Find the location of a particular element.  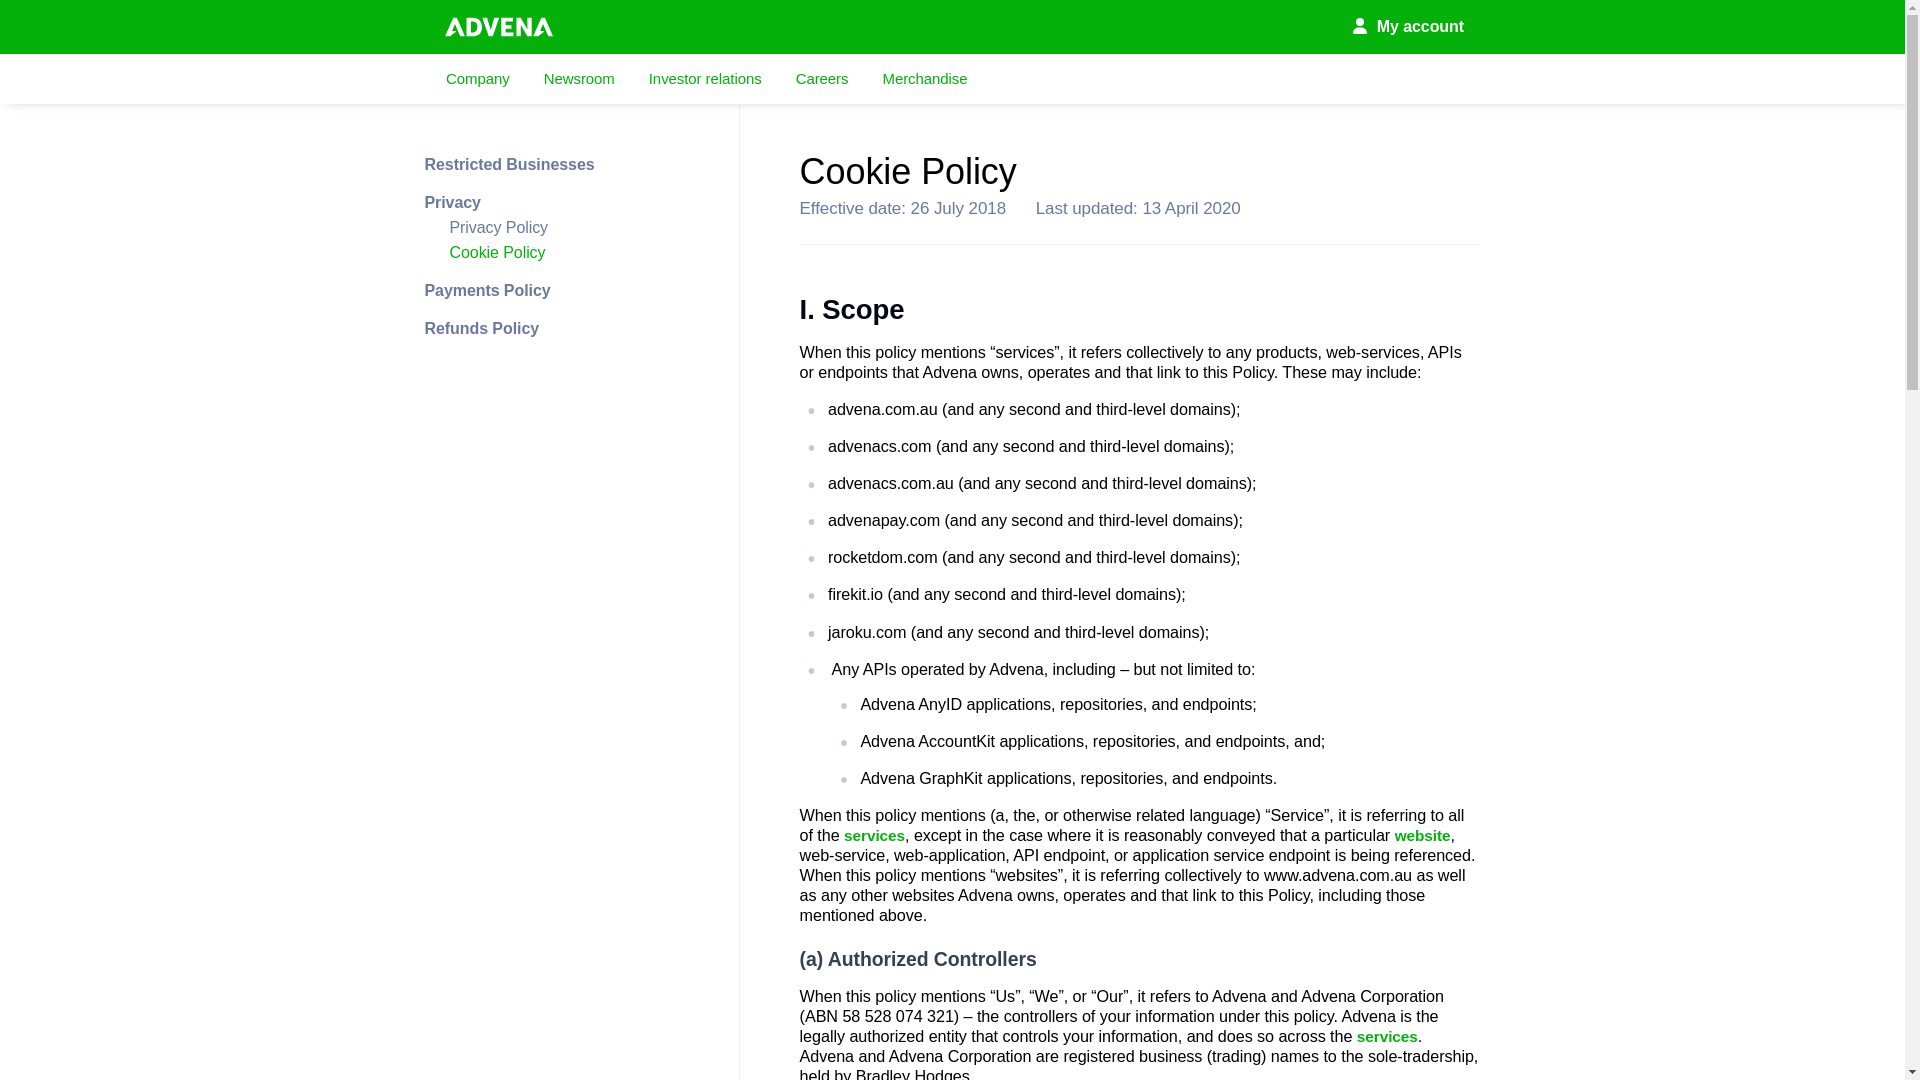

website is located at coordinates (1423, 836).